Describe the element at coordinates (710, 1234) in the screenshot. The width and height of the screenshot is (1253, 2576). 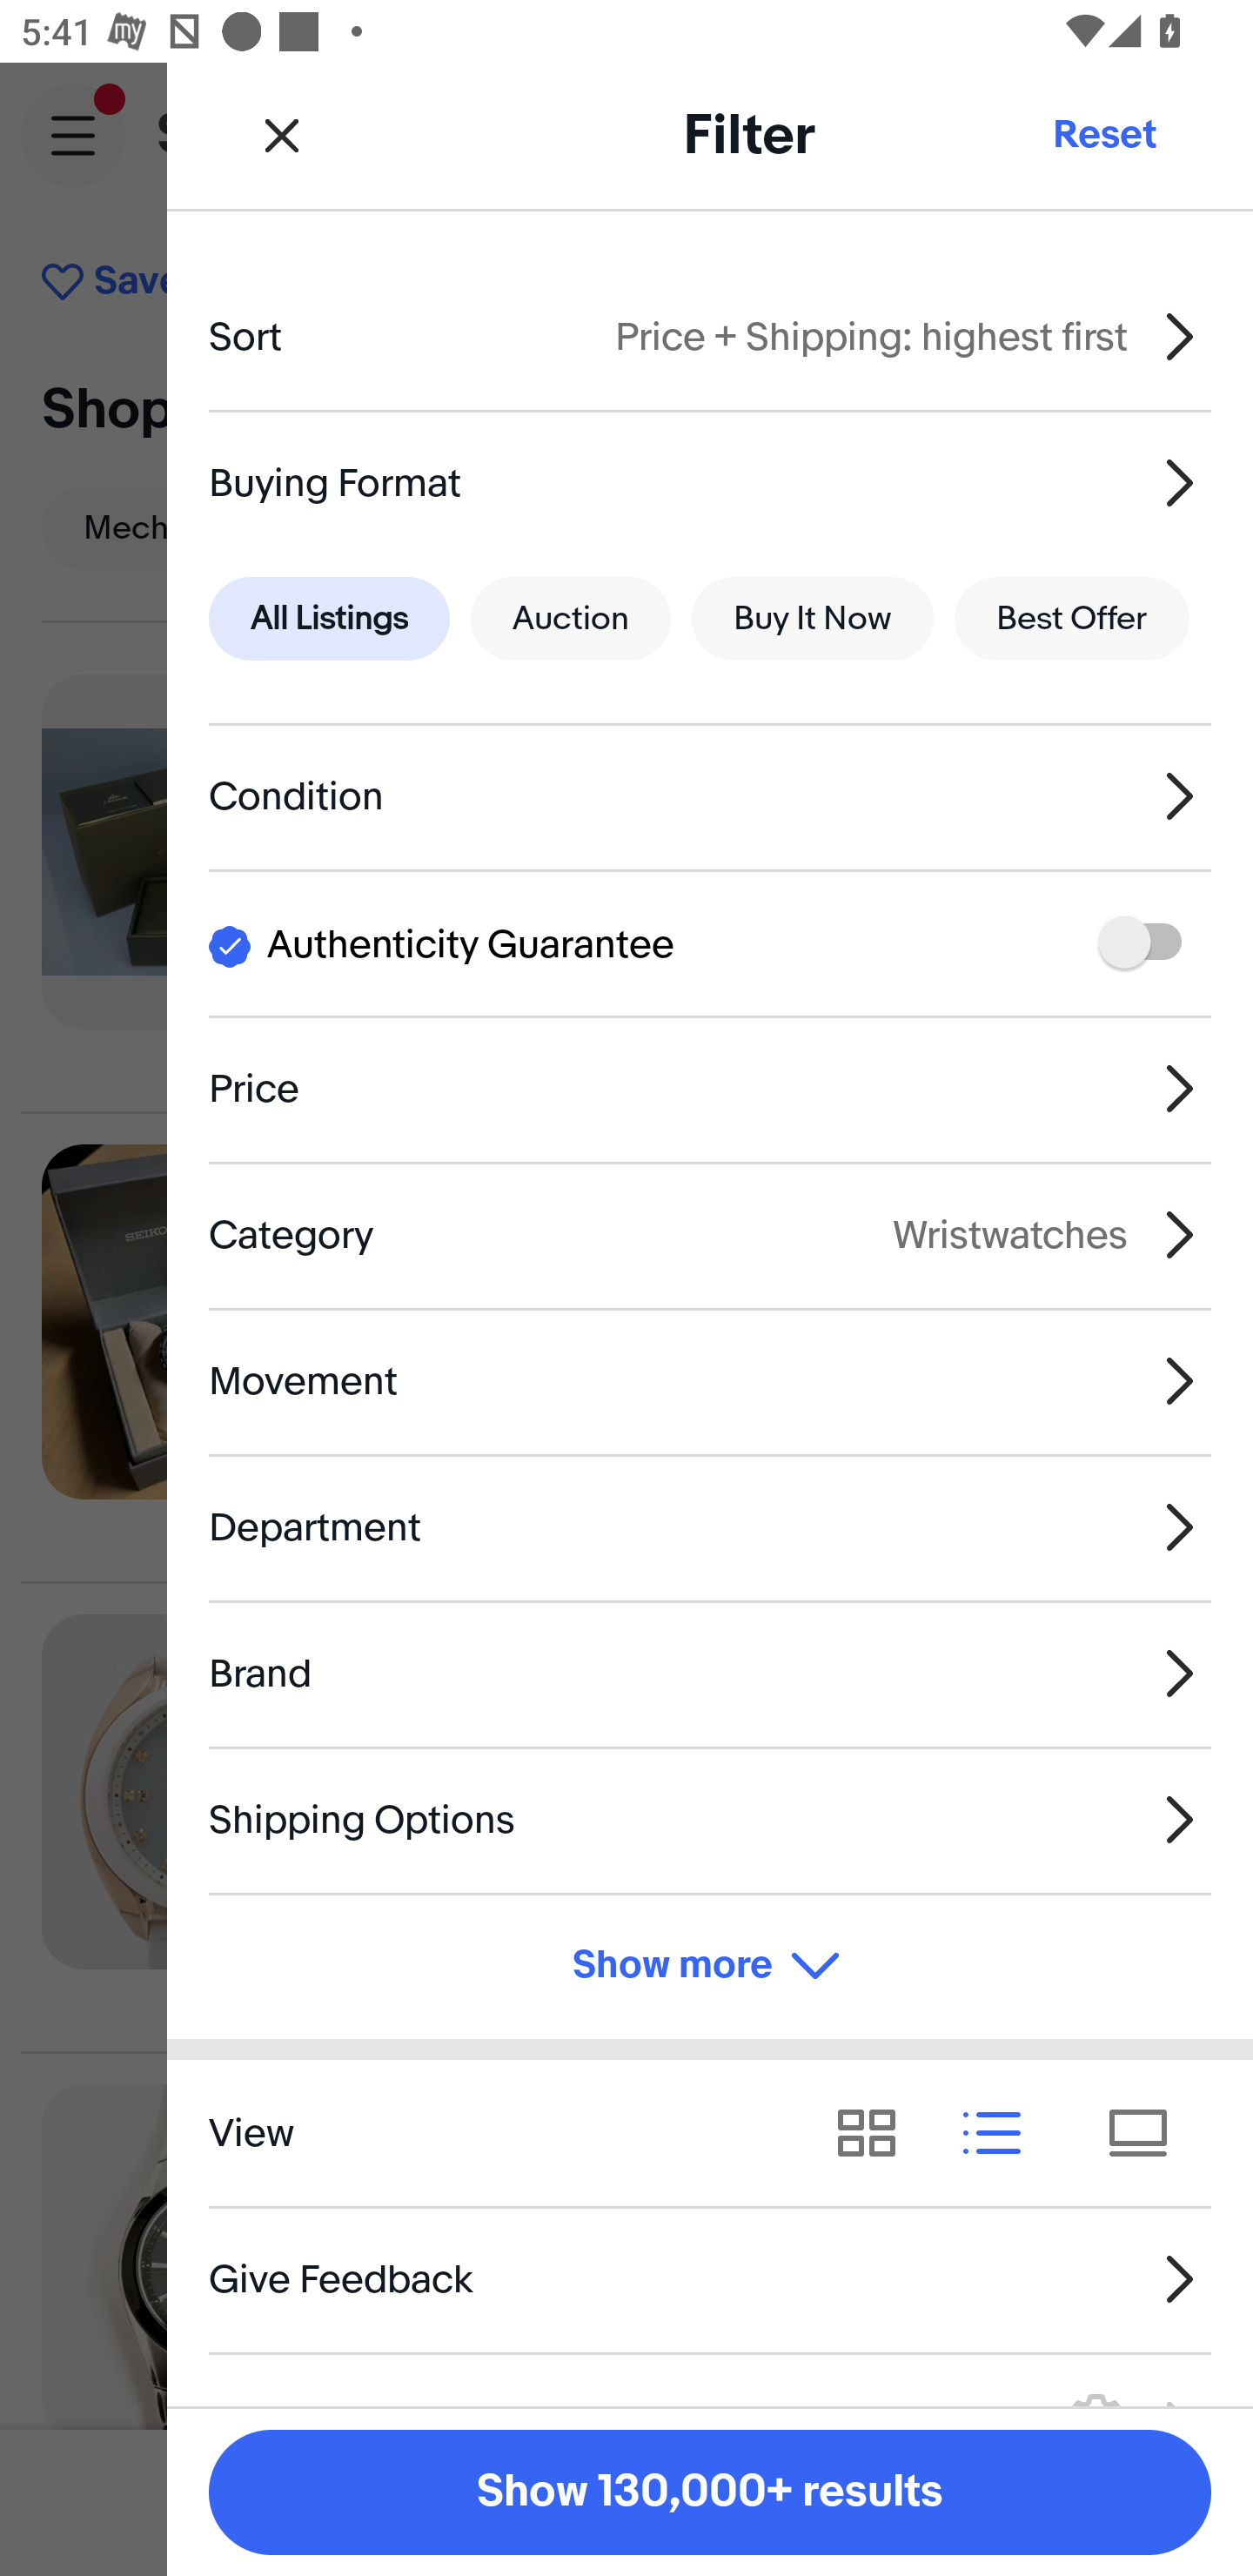
I see `Category Wristwatches` at that location.